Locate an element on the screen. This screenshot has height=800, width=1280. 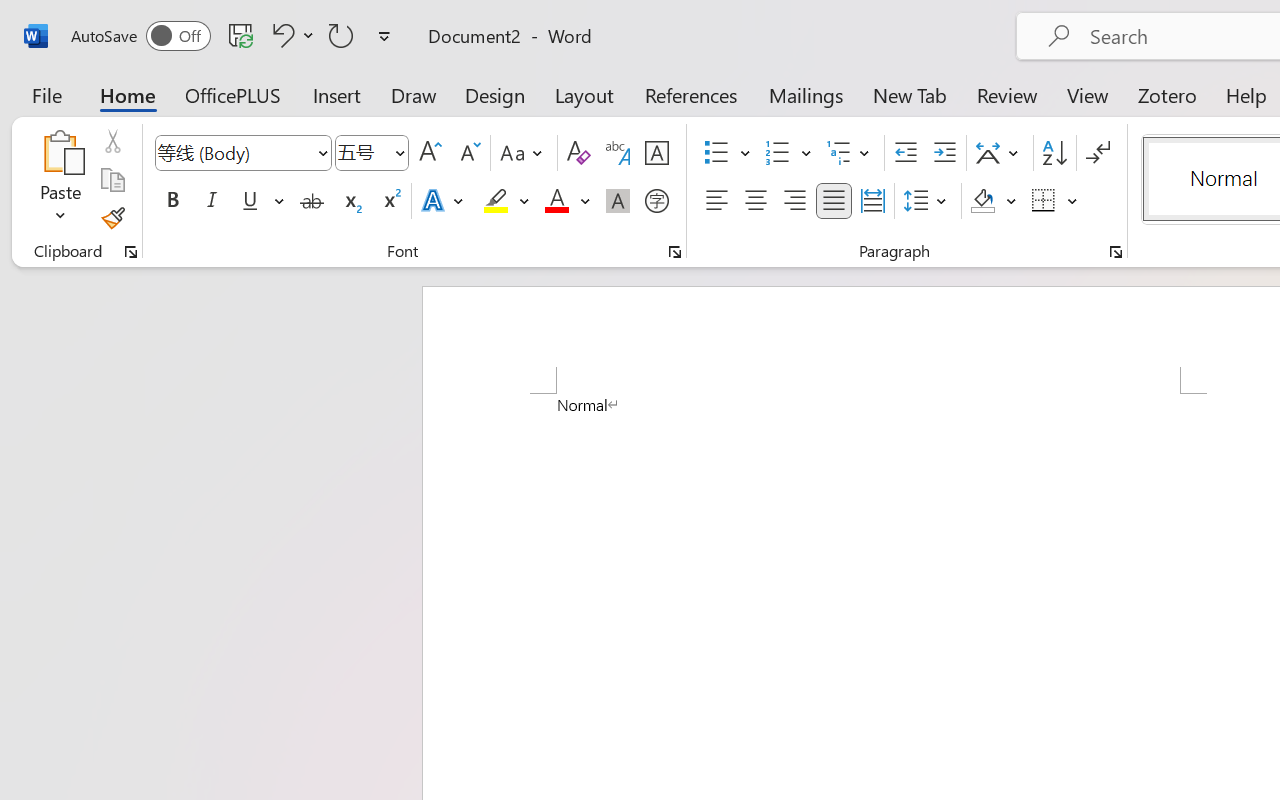
Change Case is located at coordinates (524, 153).